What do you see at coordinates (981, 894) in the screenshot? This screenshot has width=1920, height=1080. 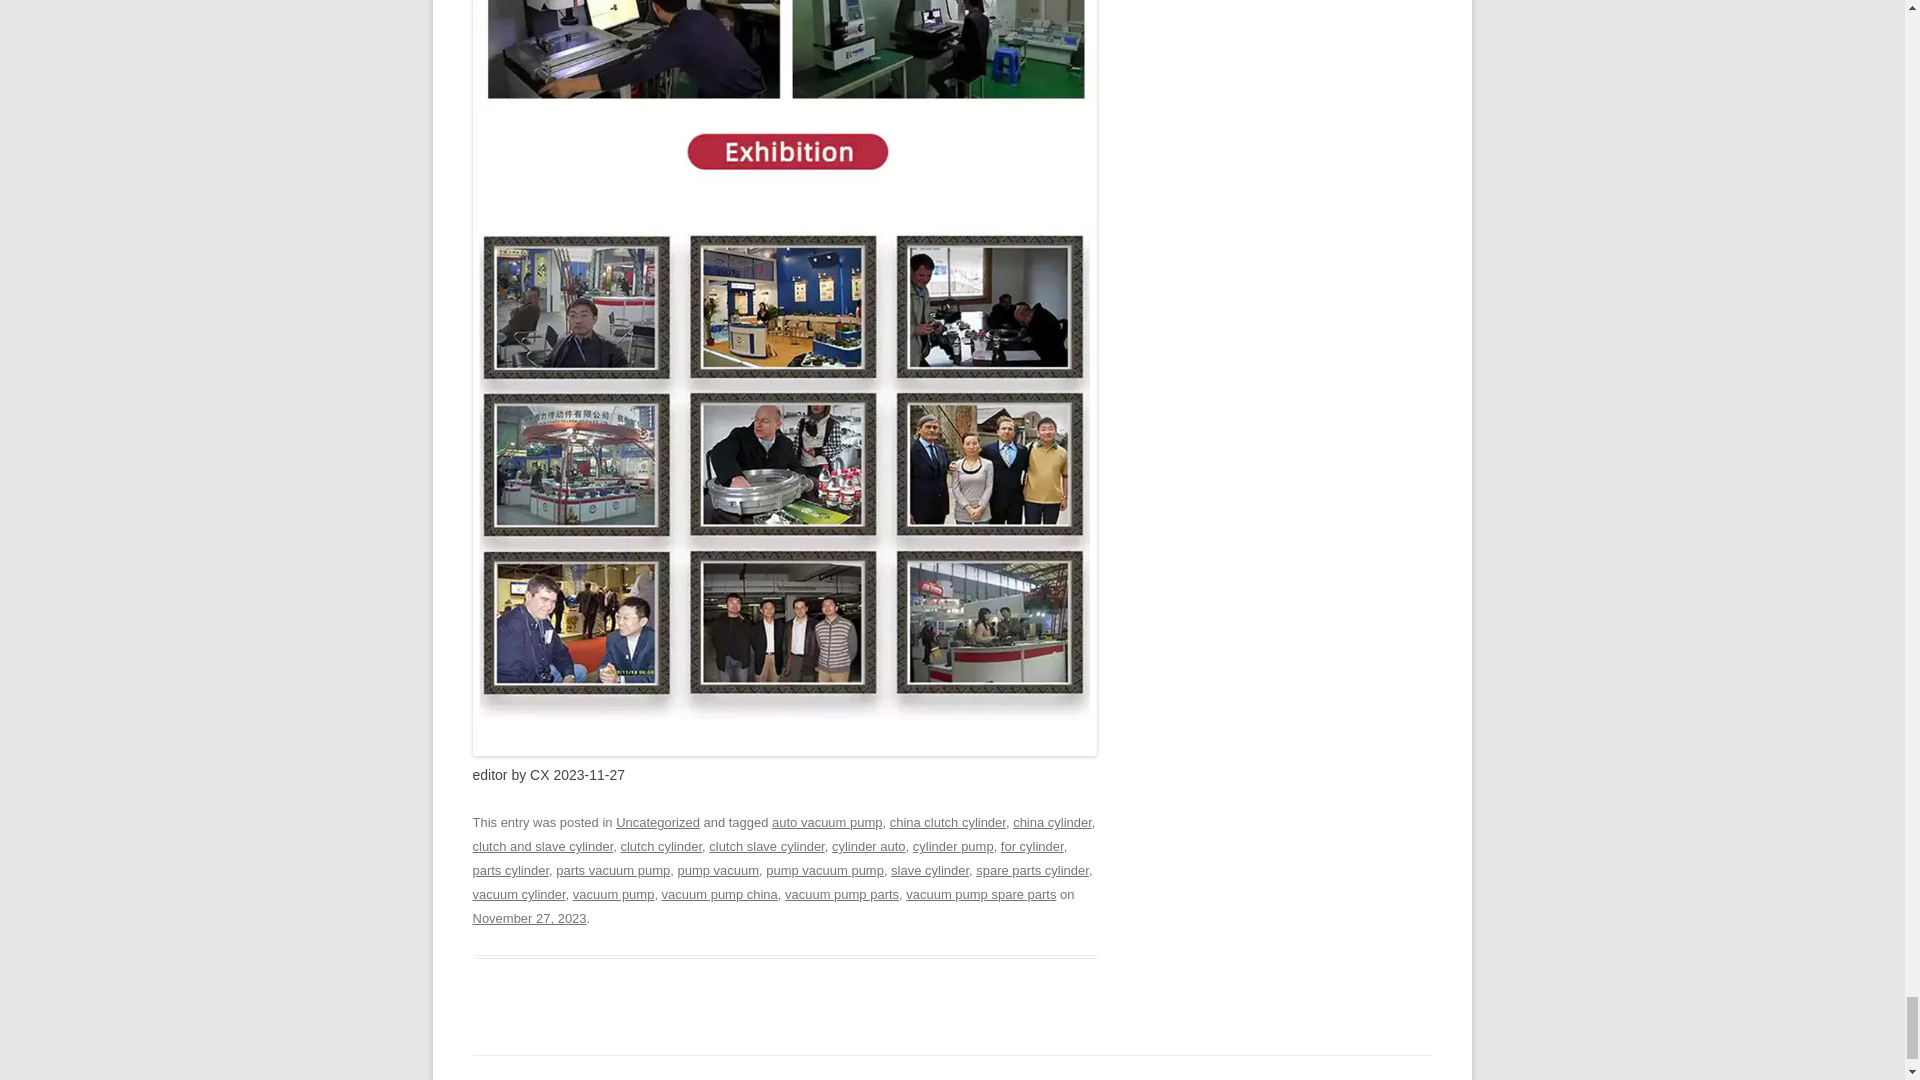 I see `vacuum pump spare parts` at bounding box center [981, 894].